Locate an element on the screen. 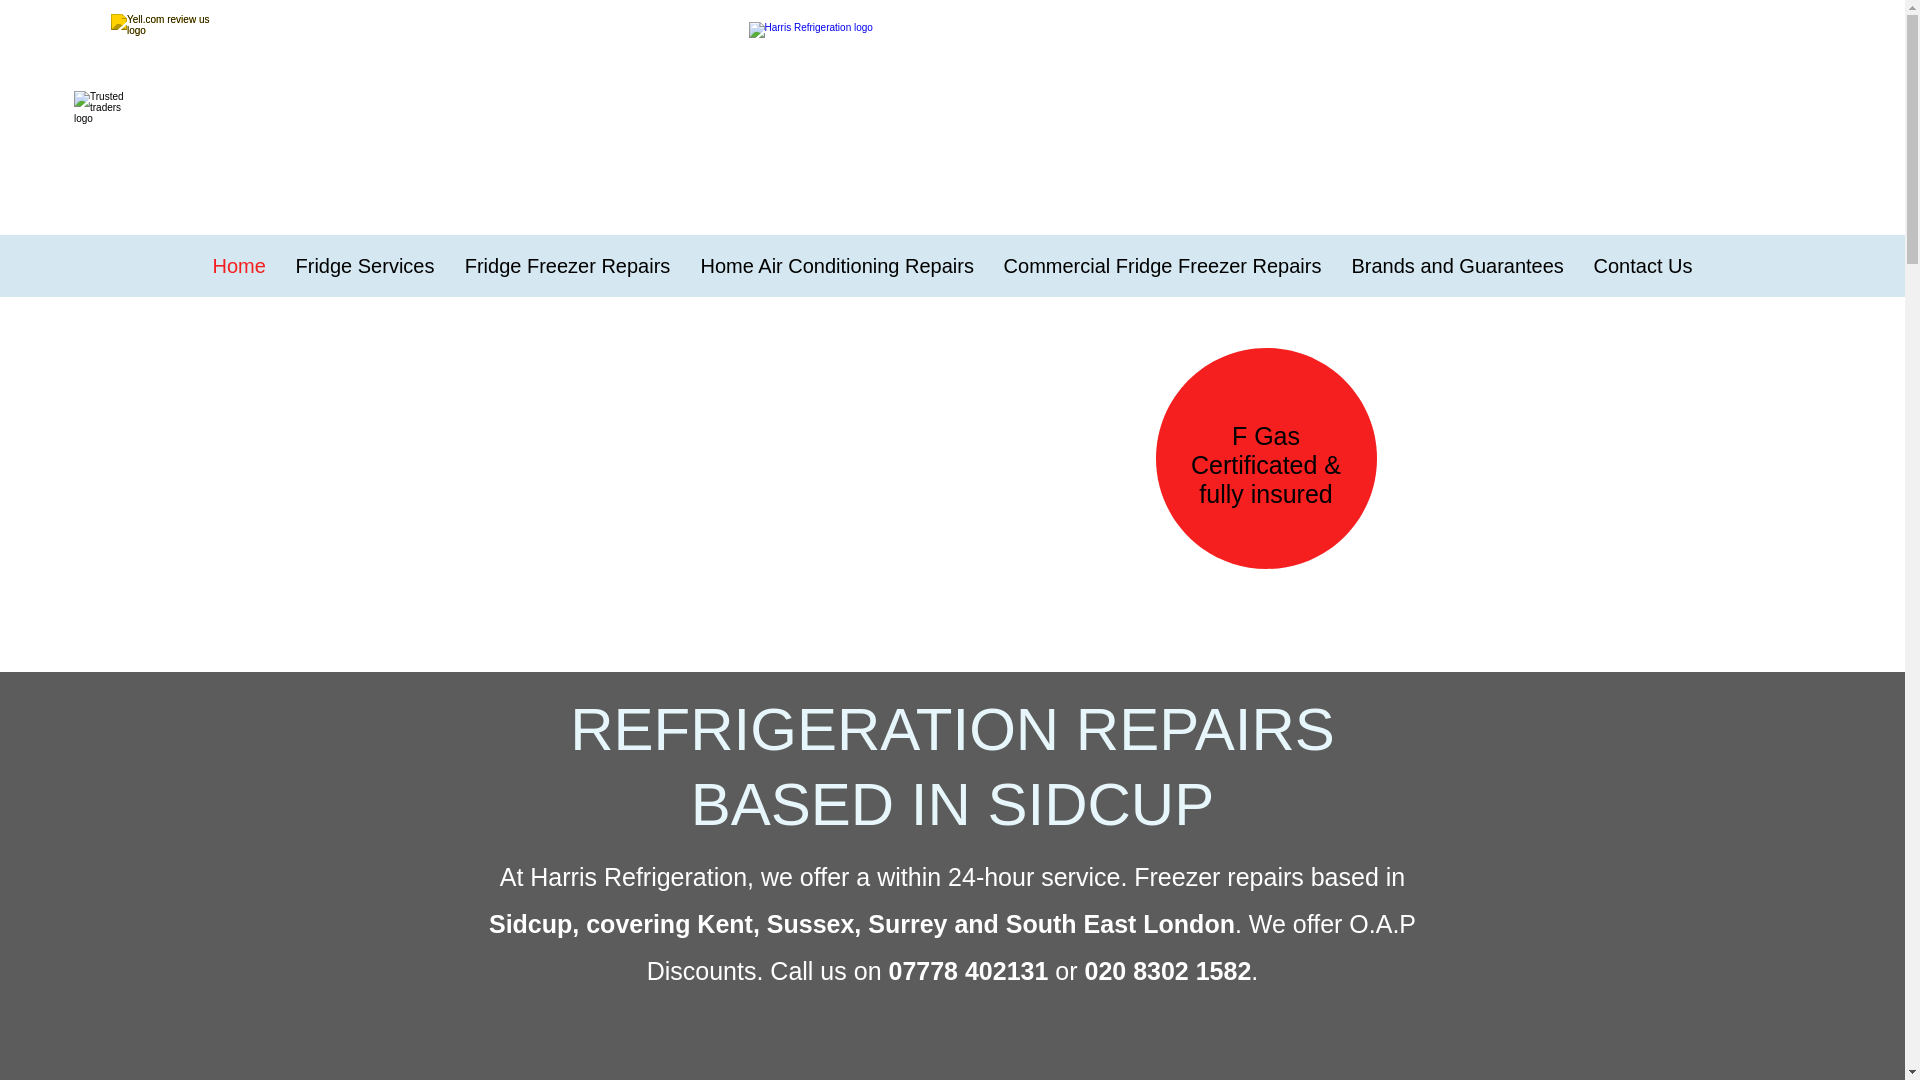 The image size is (1920, 1080). Fridge Services is located at coordinates (364, 265).